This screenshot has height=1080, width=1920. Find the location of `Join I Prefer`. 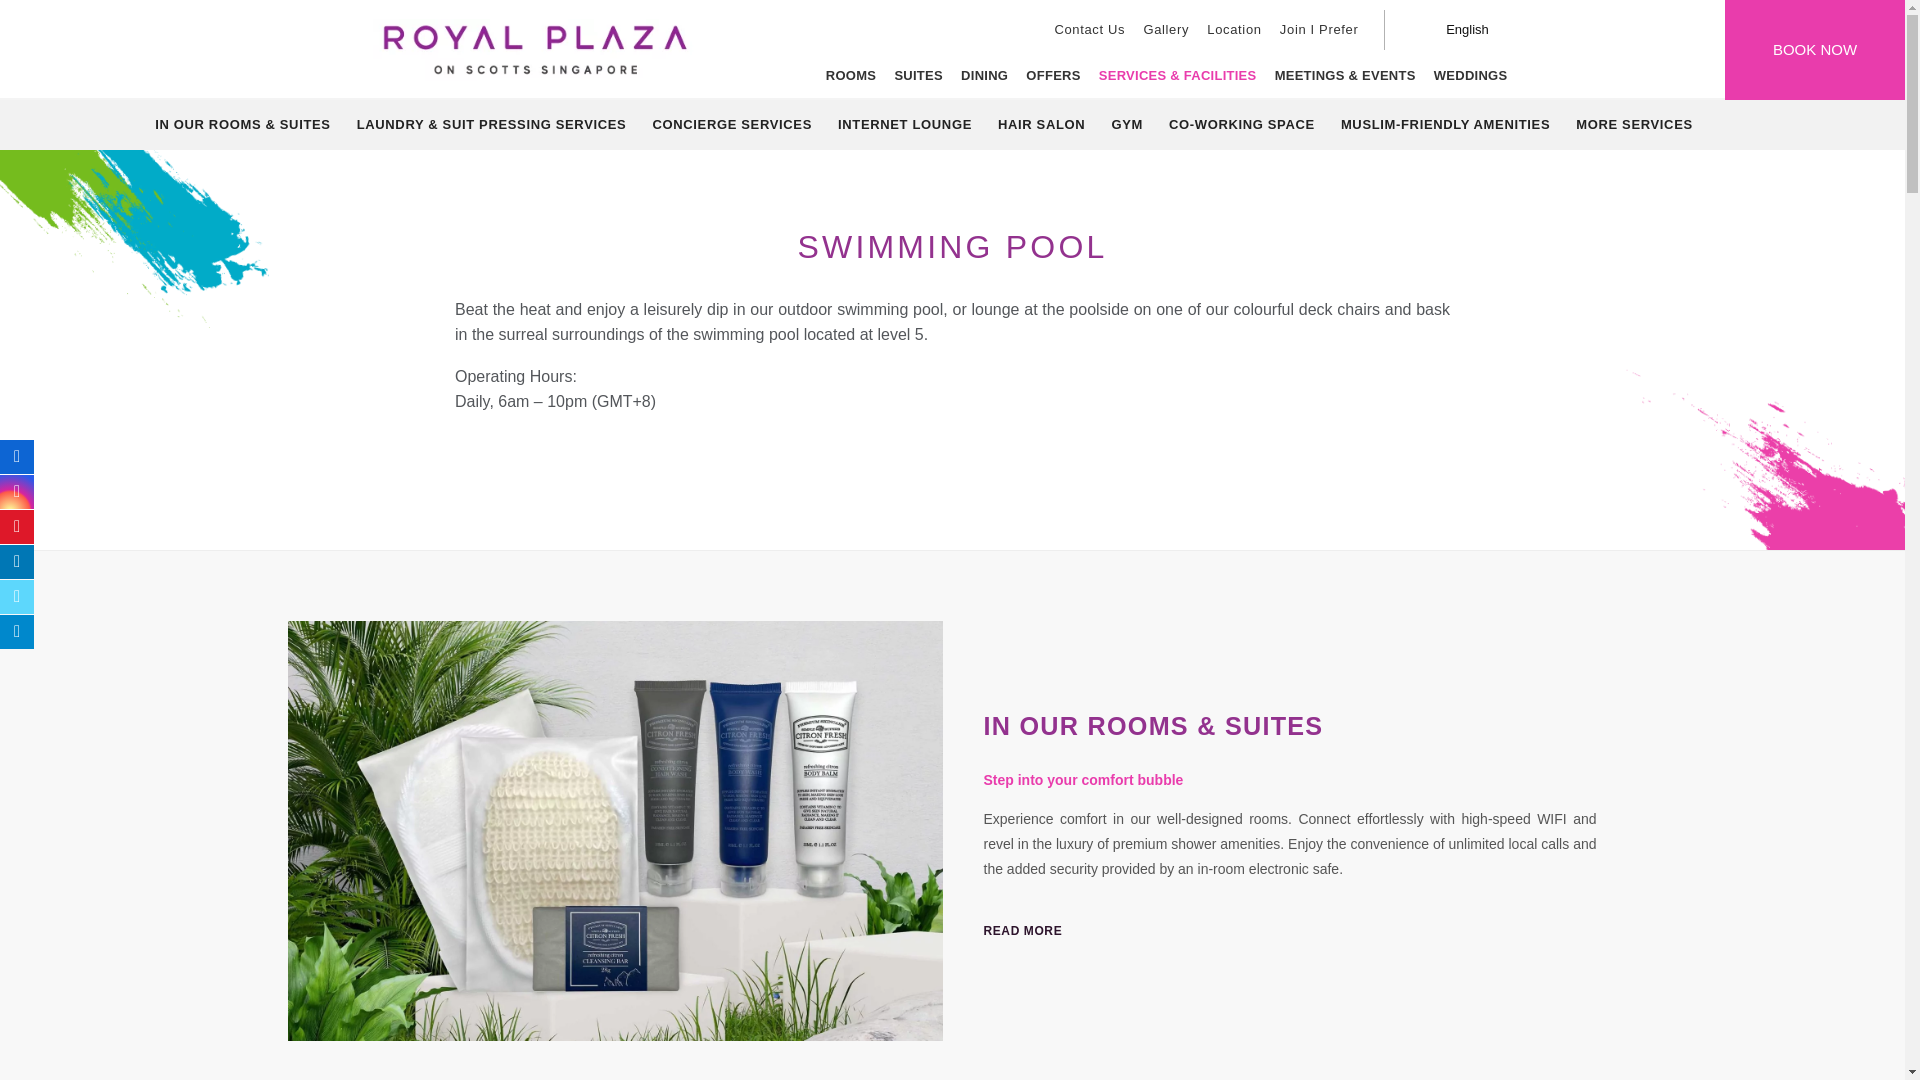

Join I Prefer is located at coordinates (1319, 29).